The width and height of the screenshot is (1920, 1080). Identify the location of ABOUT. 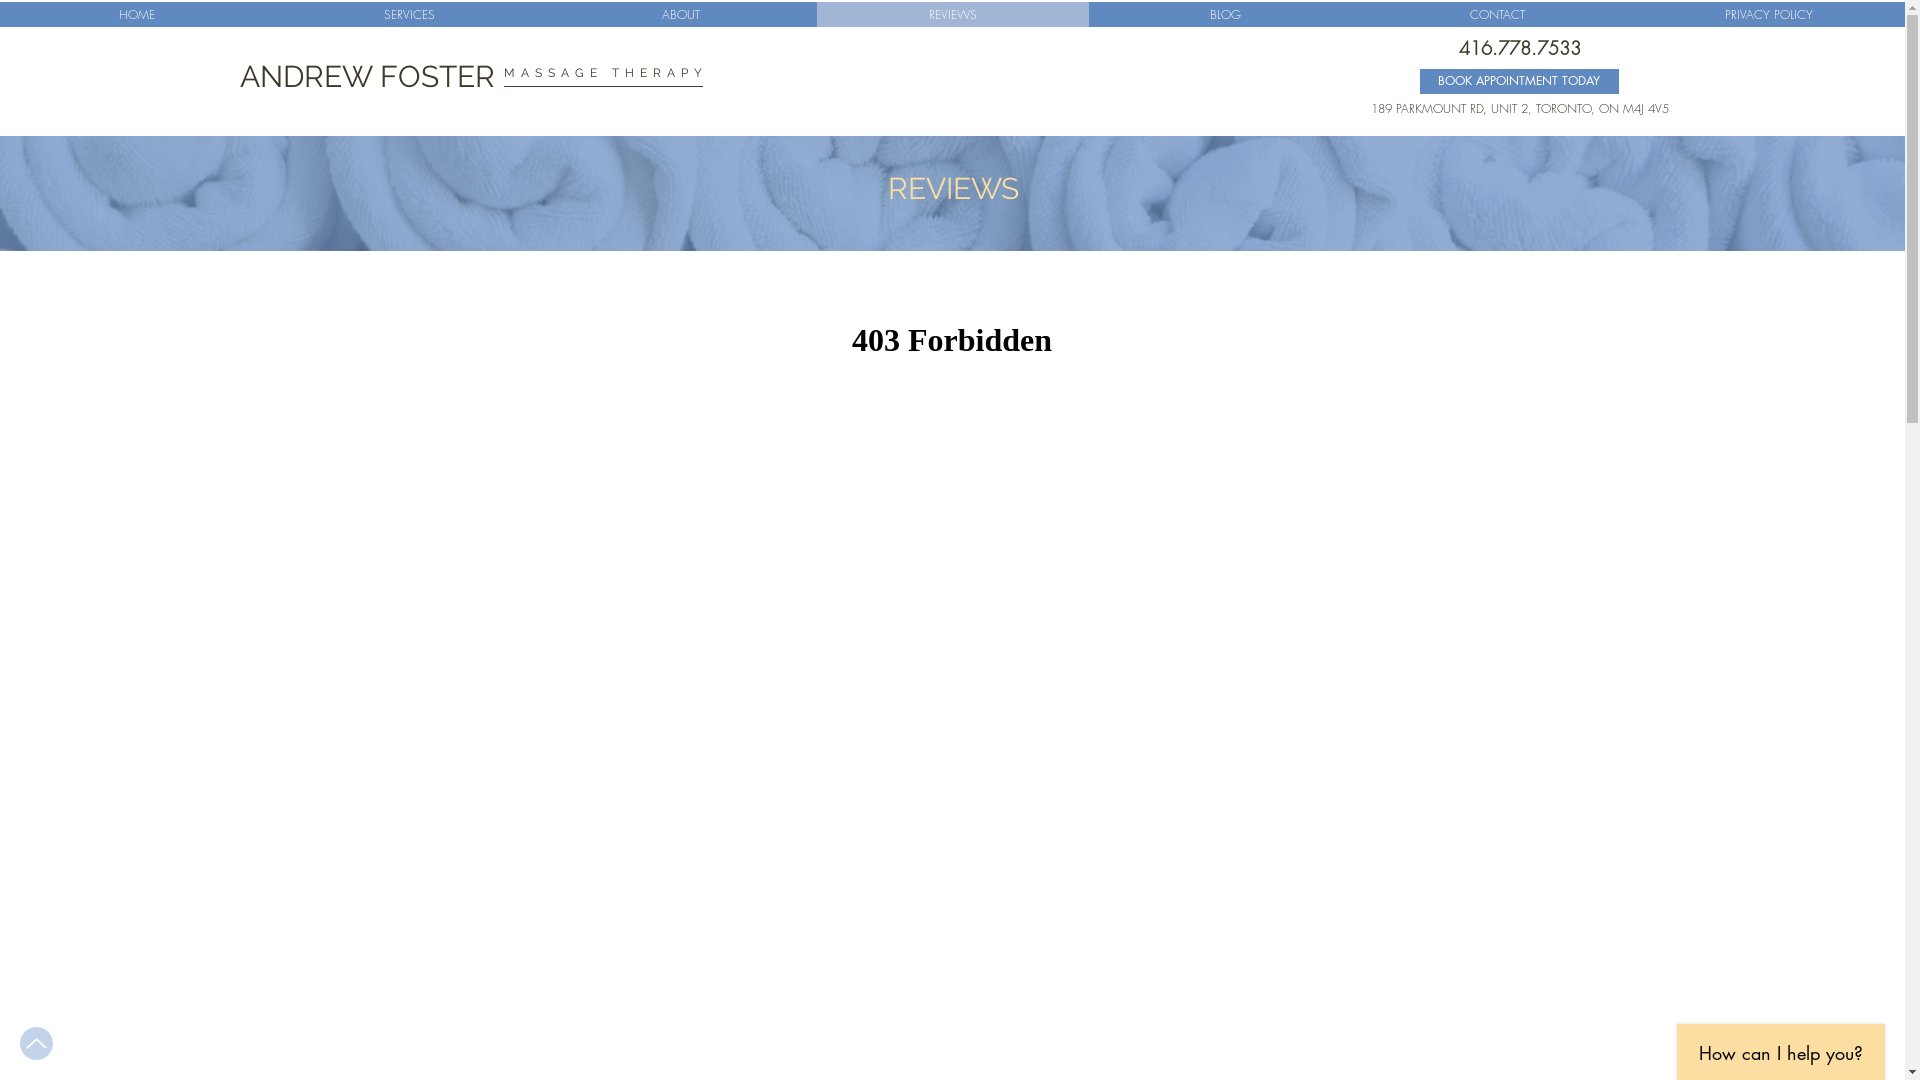
(681, 14).